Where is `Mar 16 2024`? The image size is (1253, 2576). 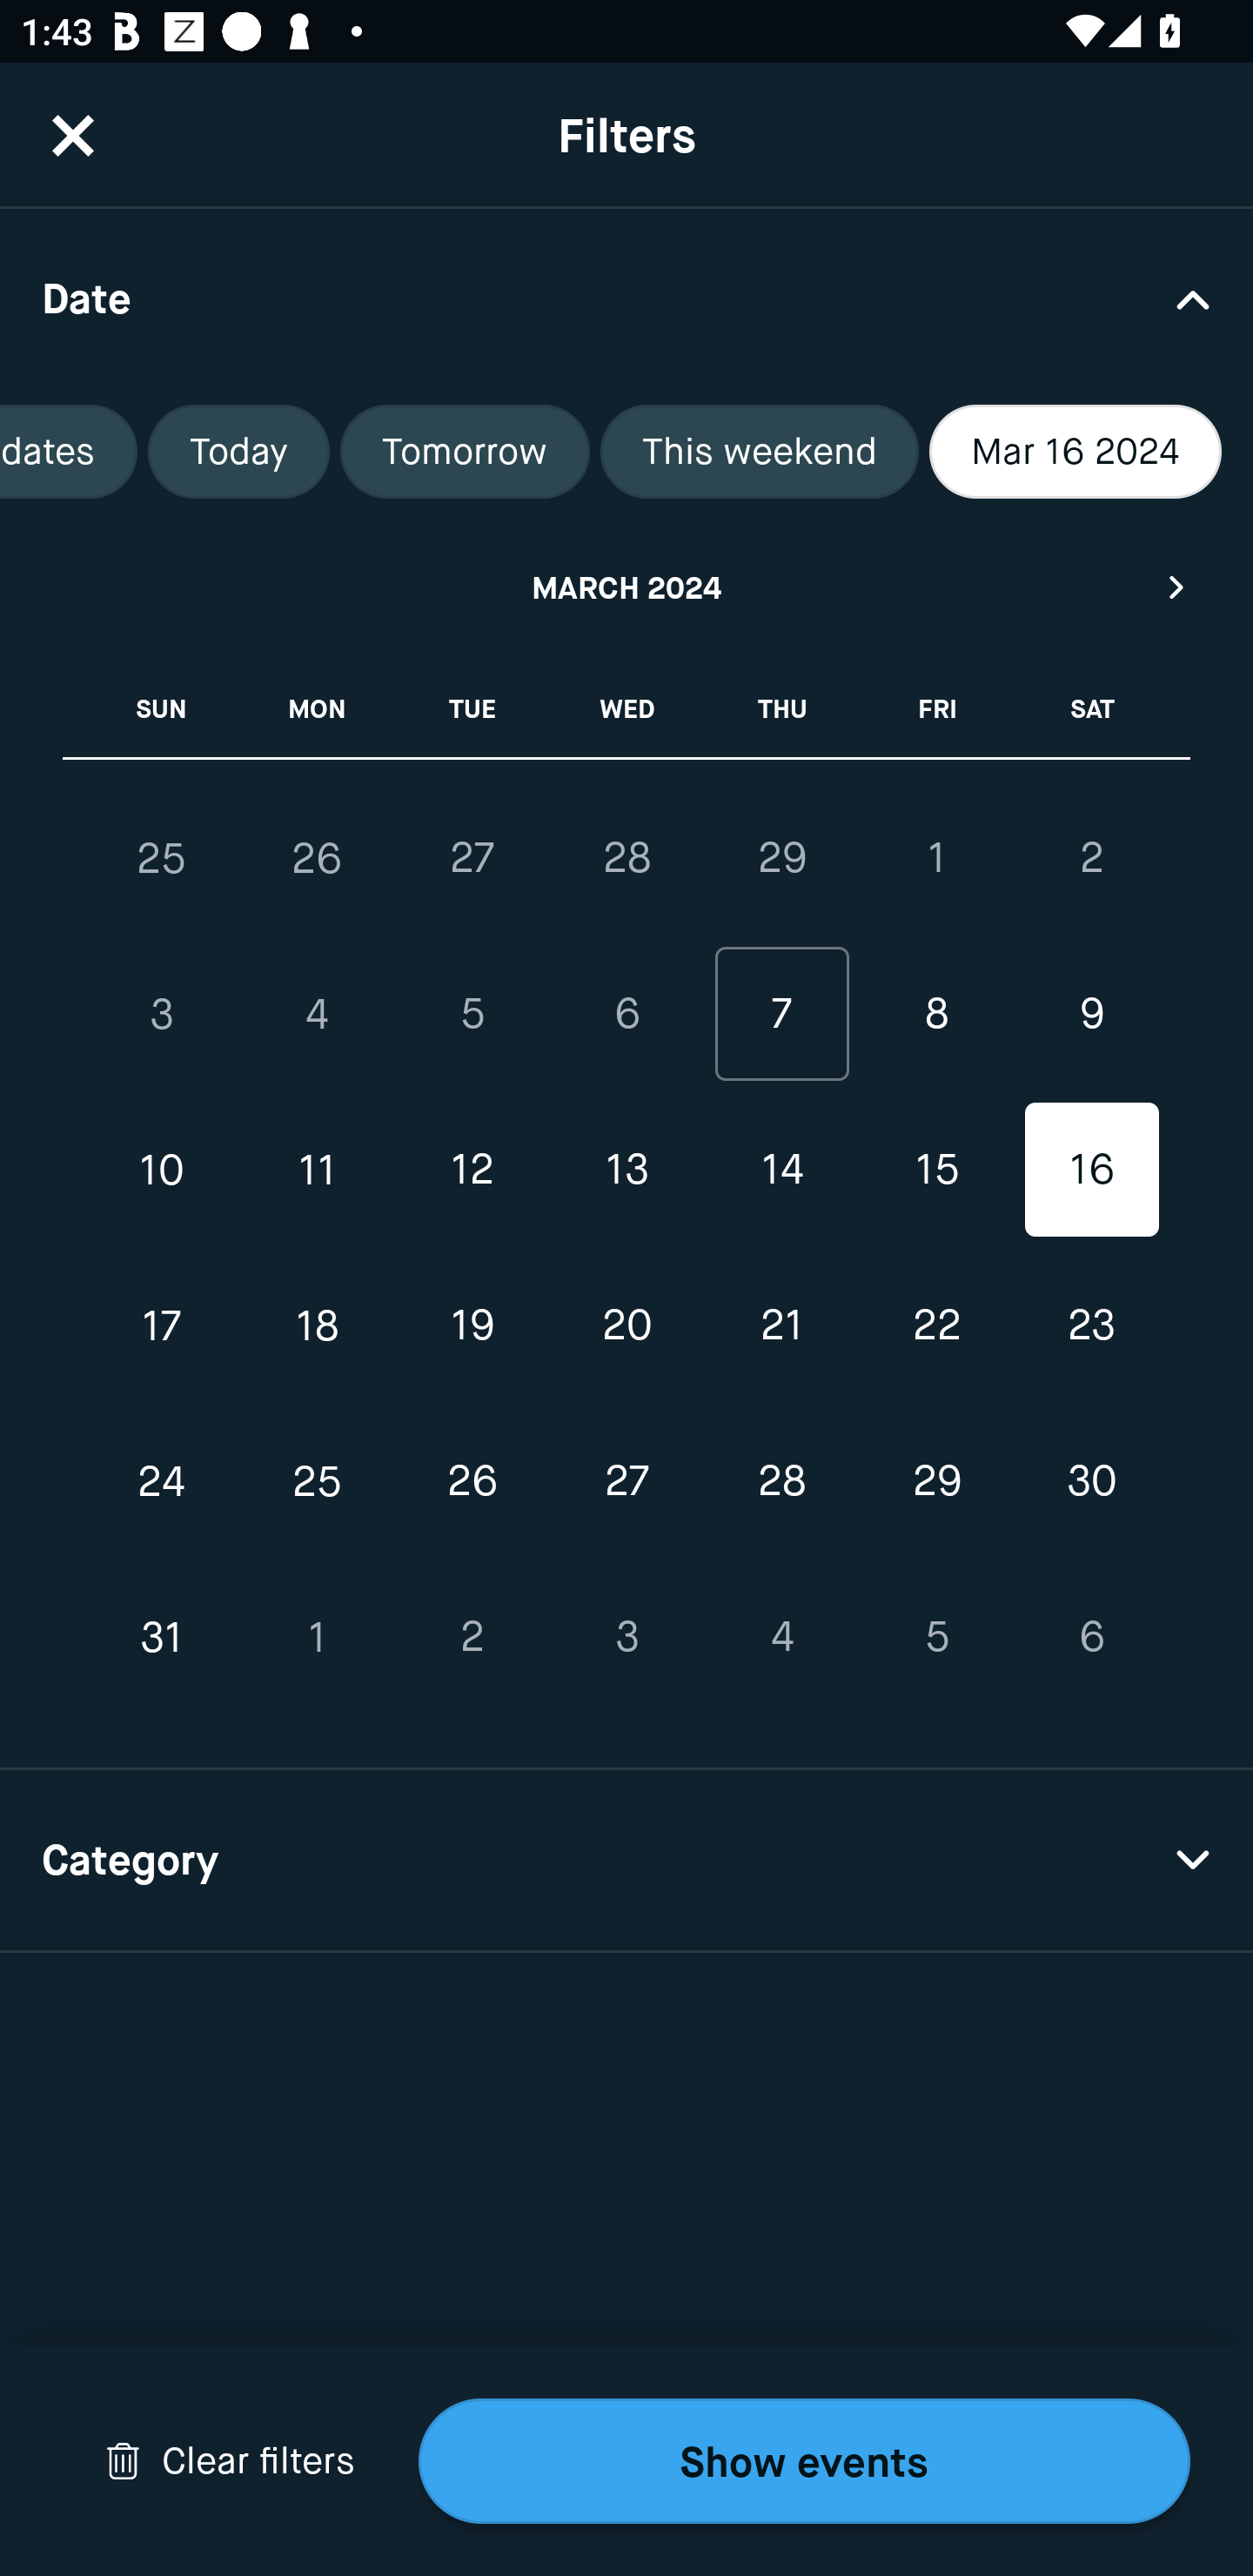 Mar 16 2024 is located at coordinates (1075, 452).